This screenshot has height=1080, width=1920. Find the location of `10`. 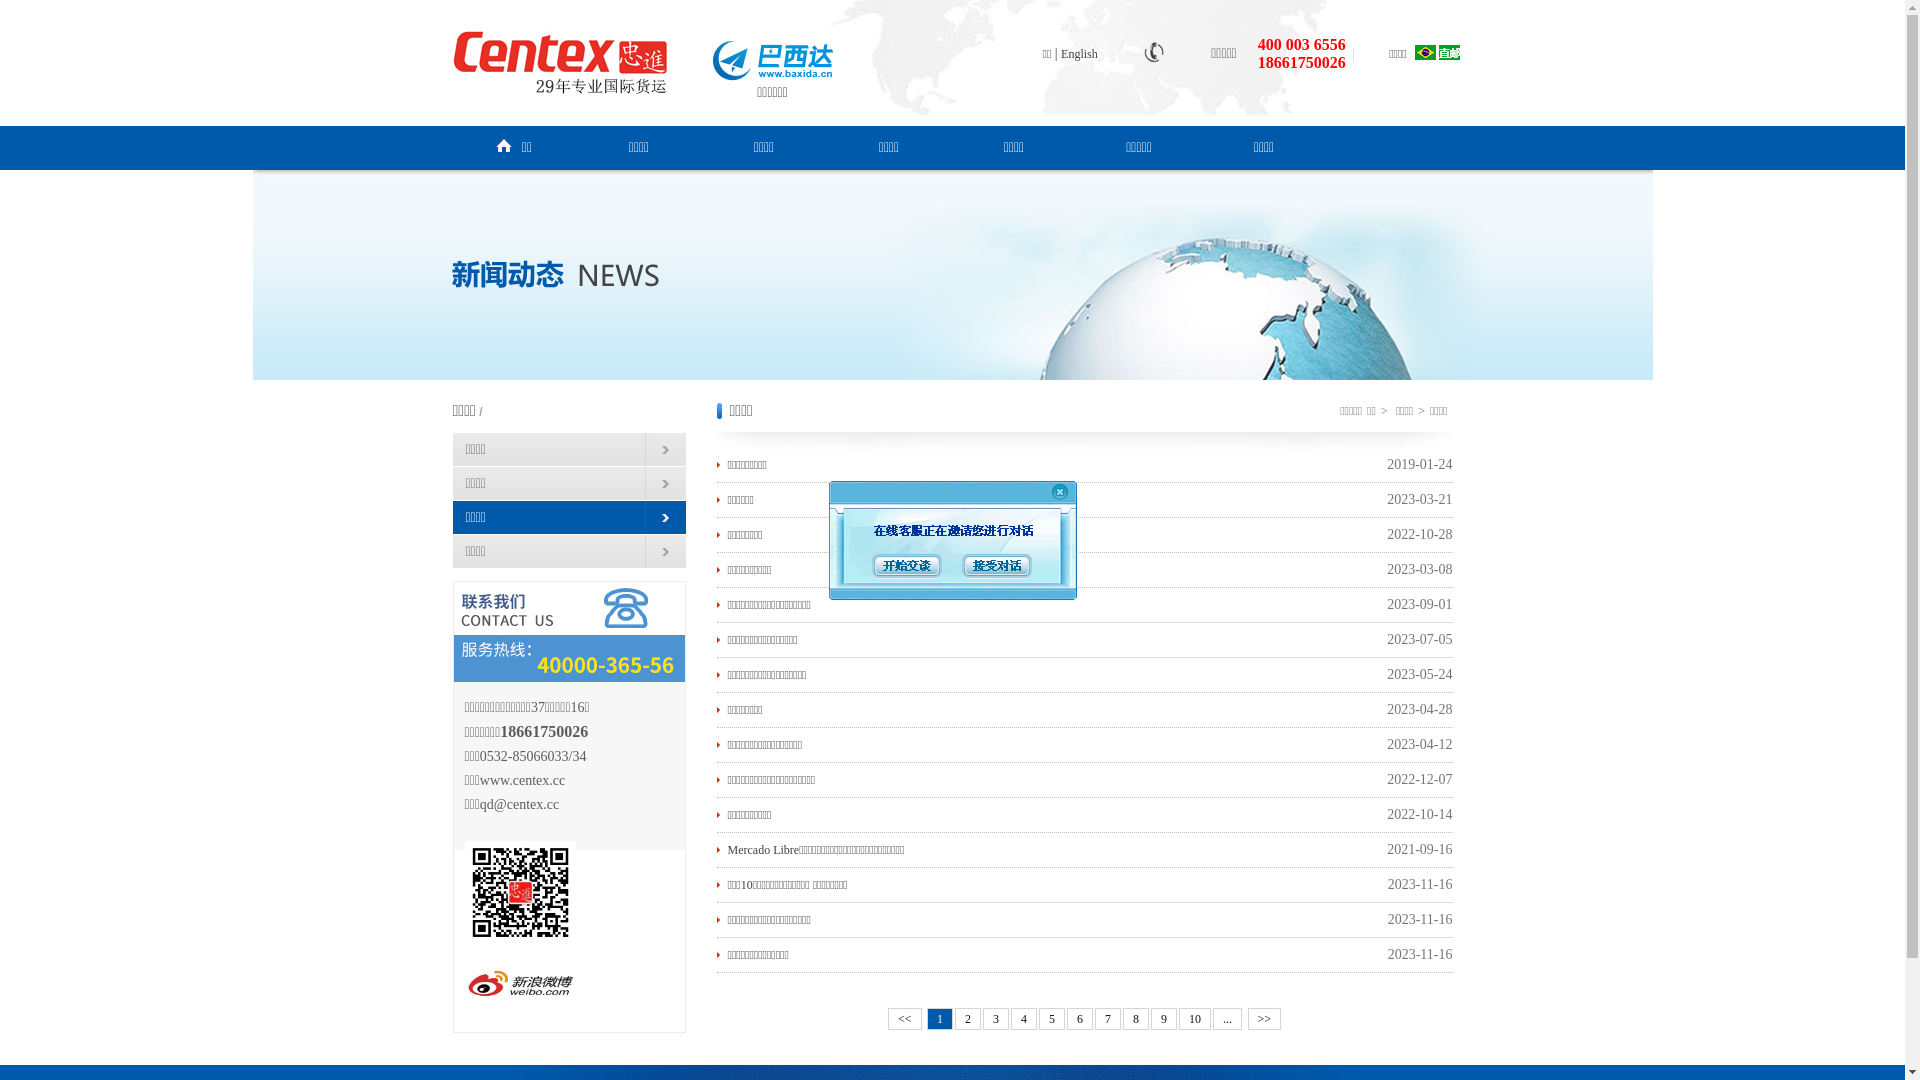

10 is located at coordinates (1195, 1019).